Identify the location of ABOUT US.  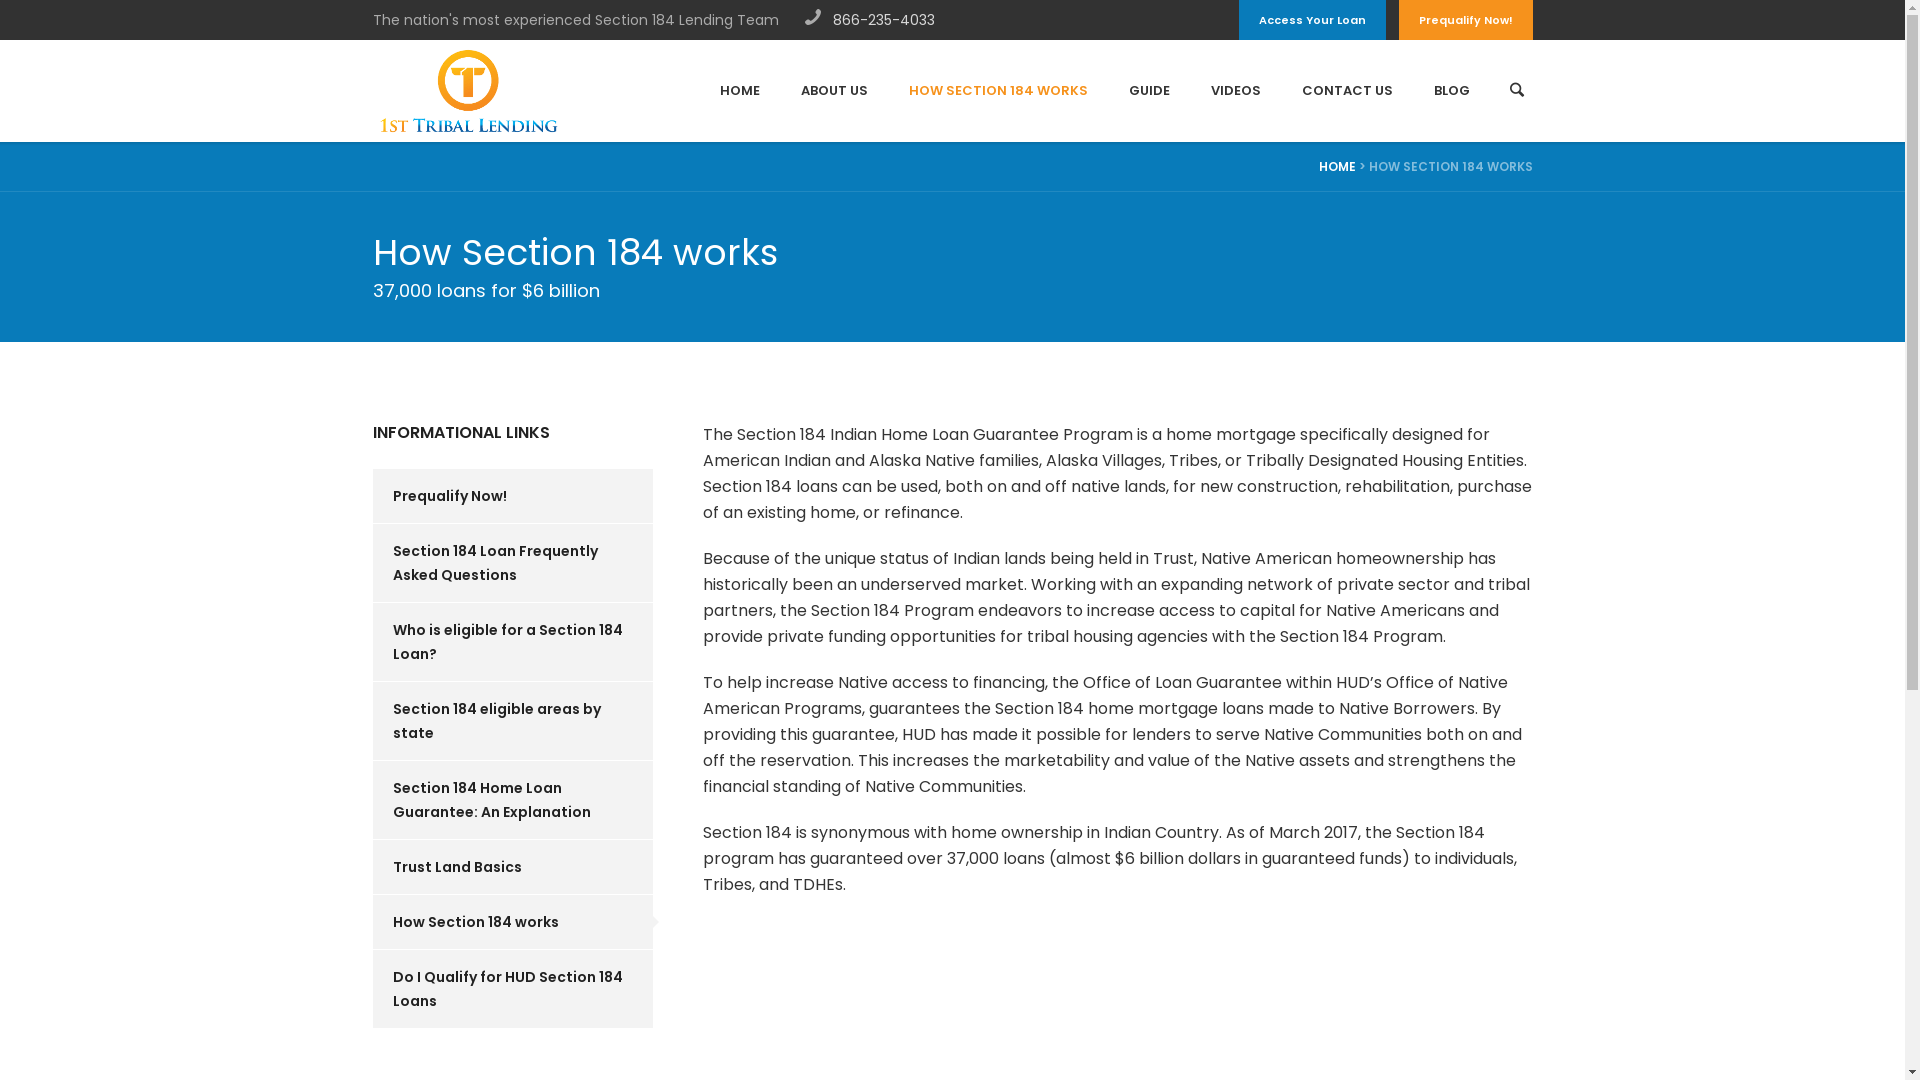
(834, 91).